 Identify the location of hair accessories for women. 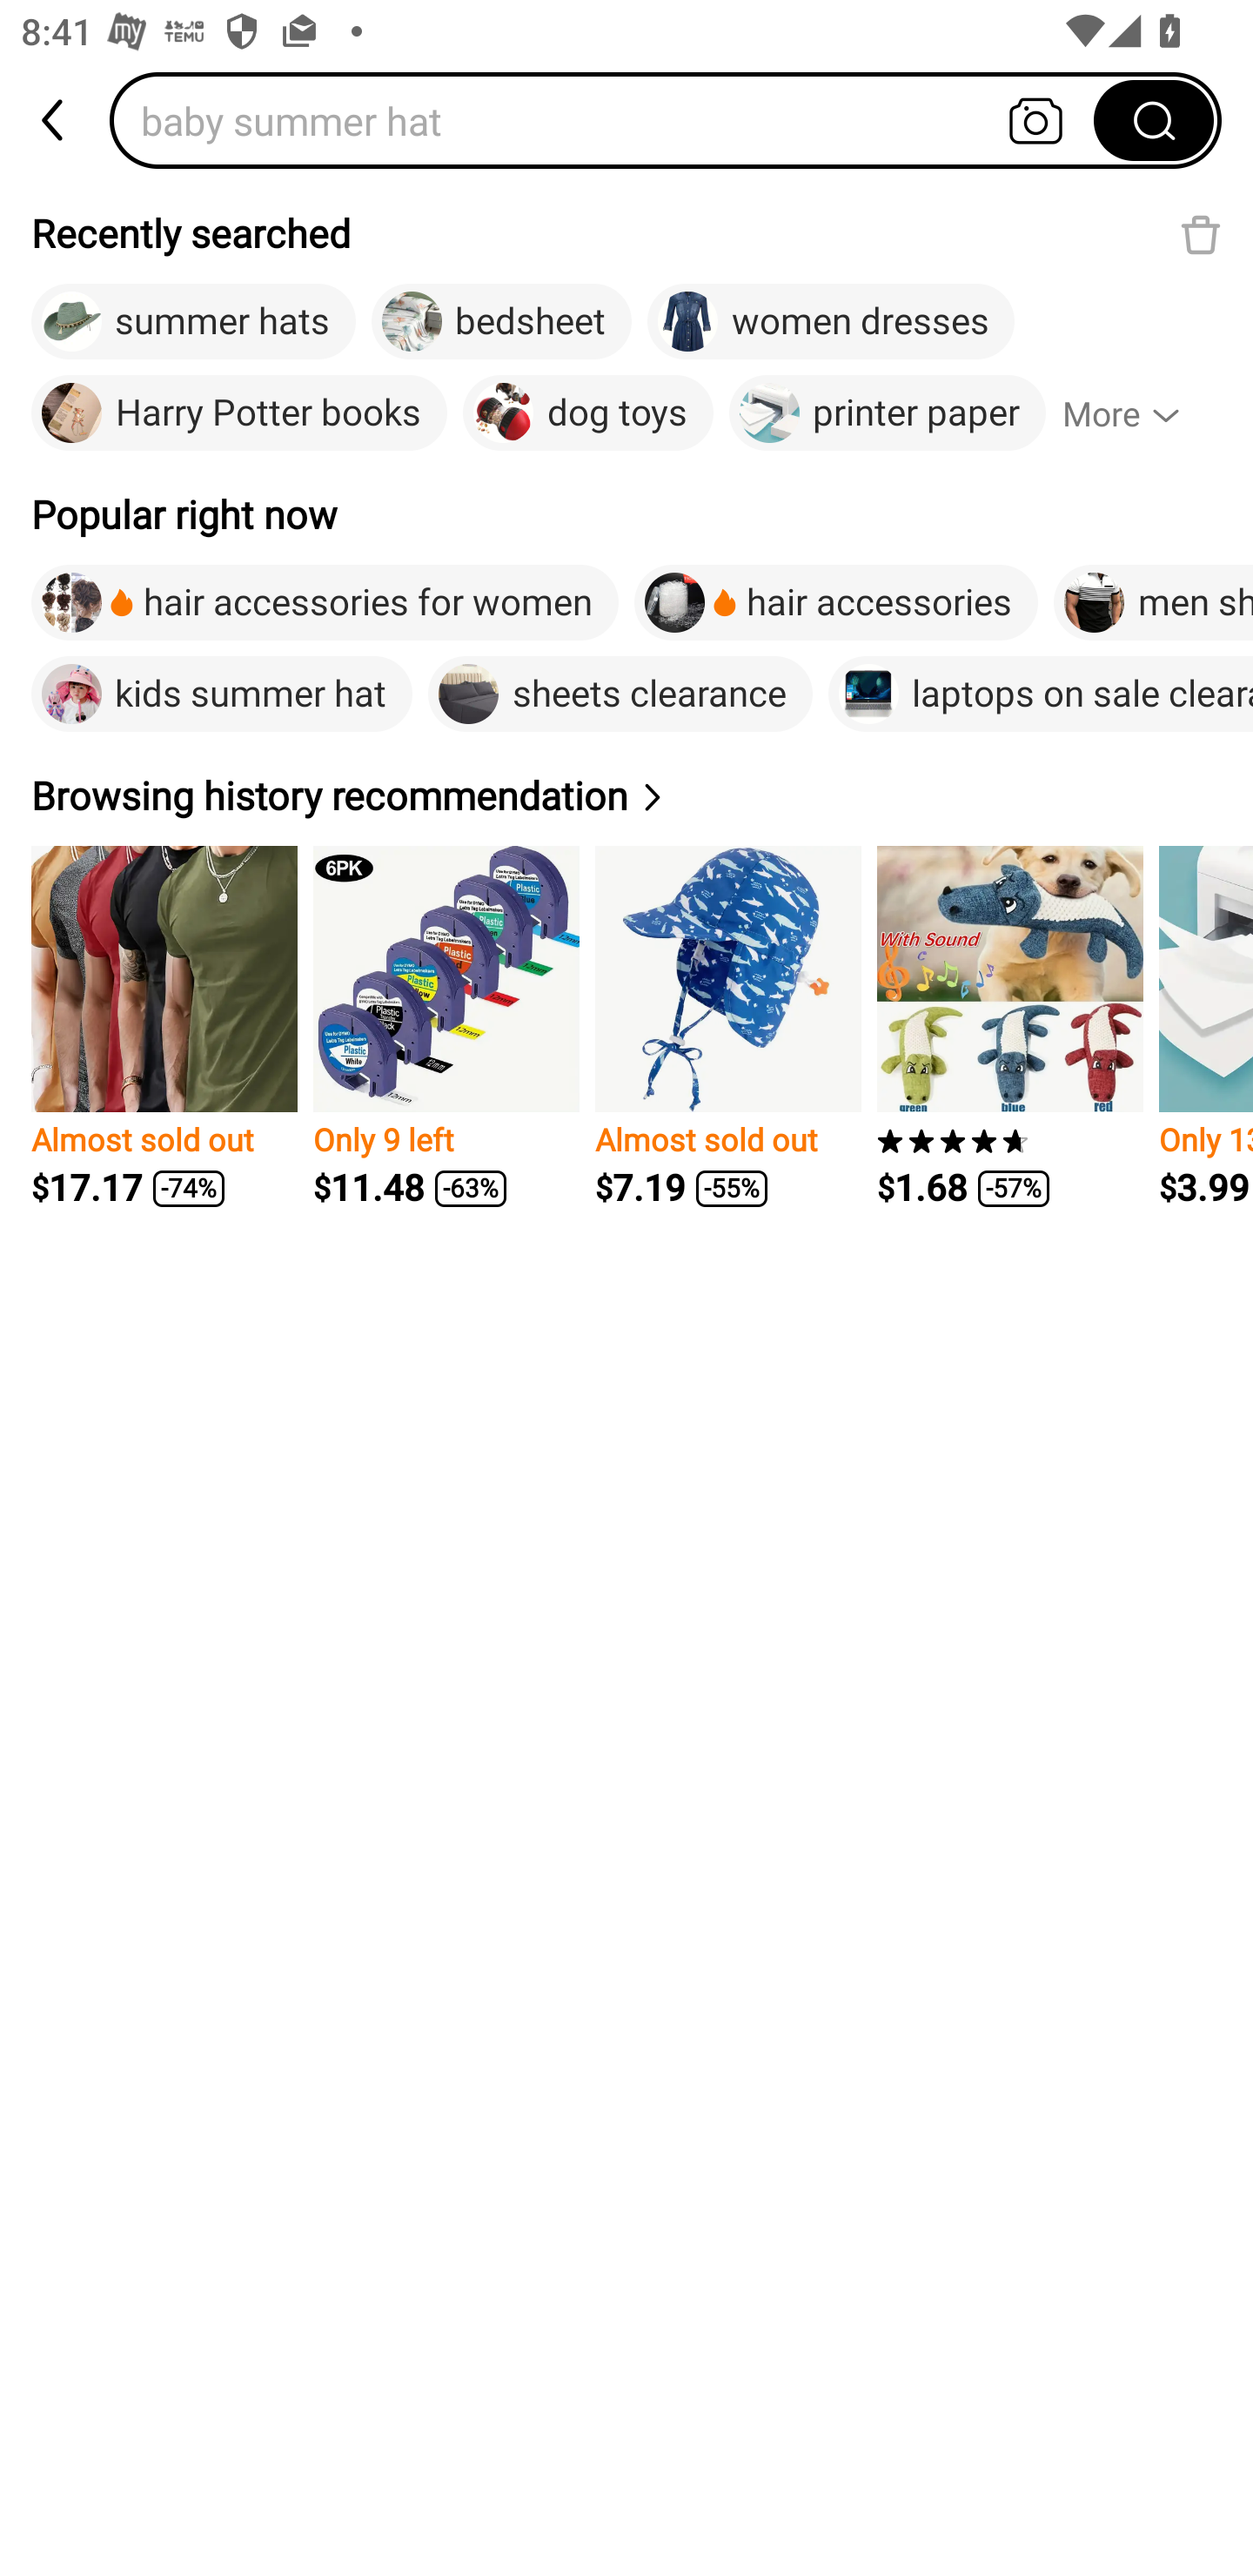
(325, 602).